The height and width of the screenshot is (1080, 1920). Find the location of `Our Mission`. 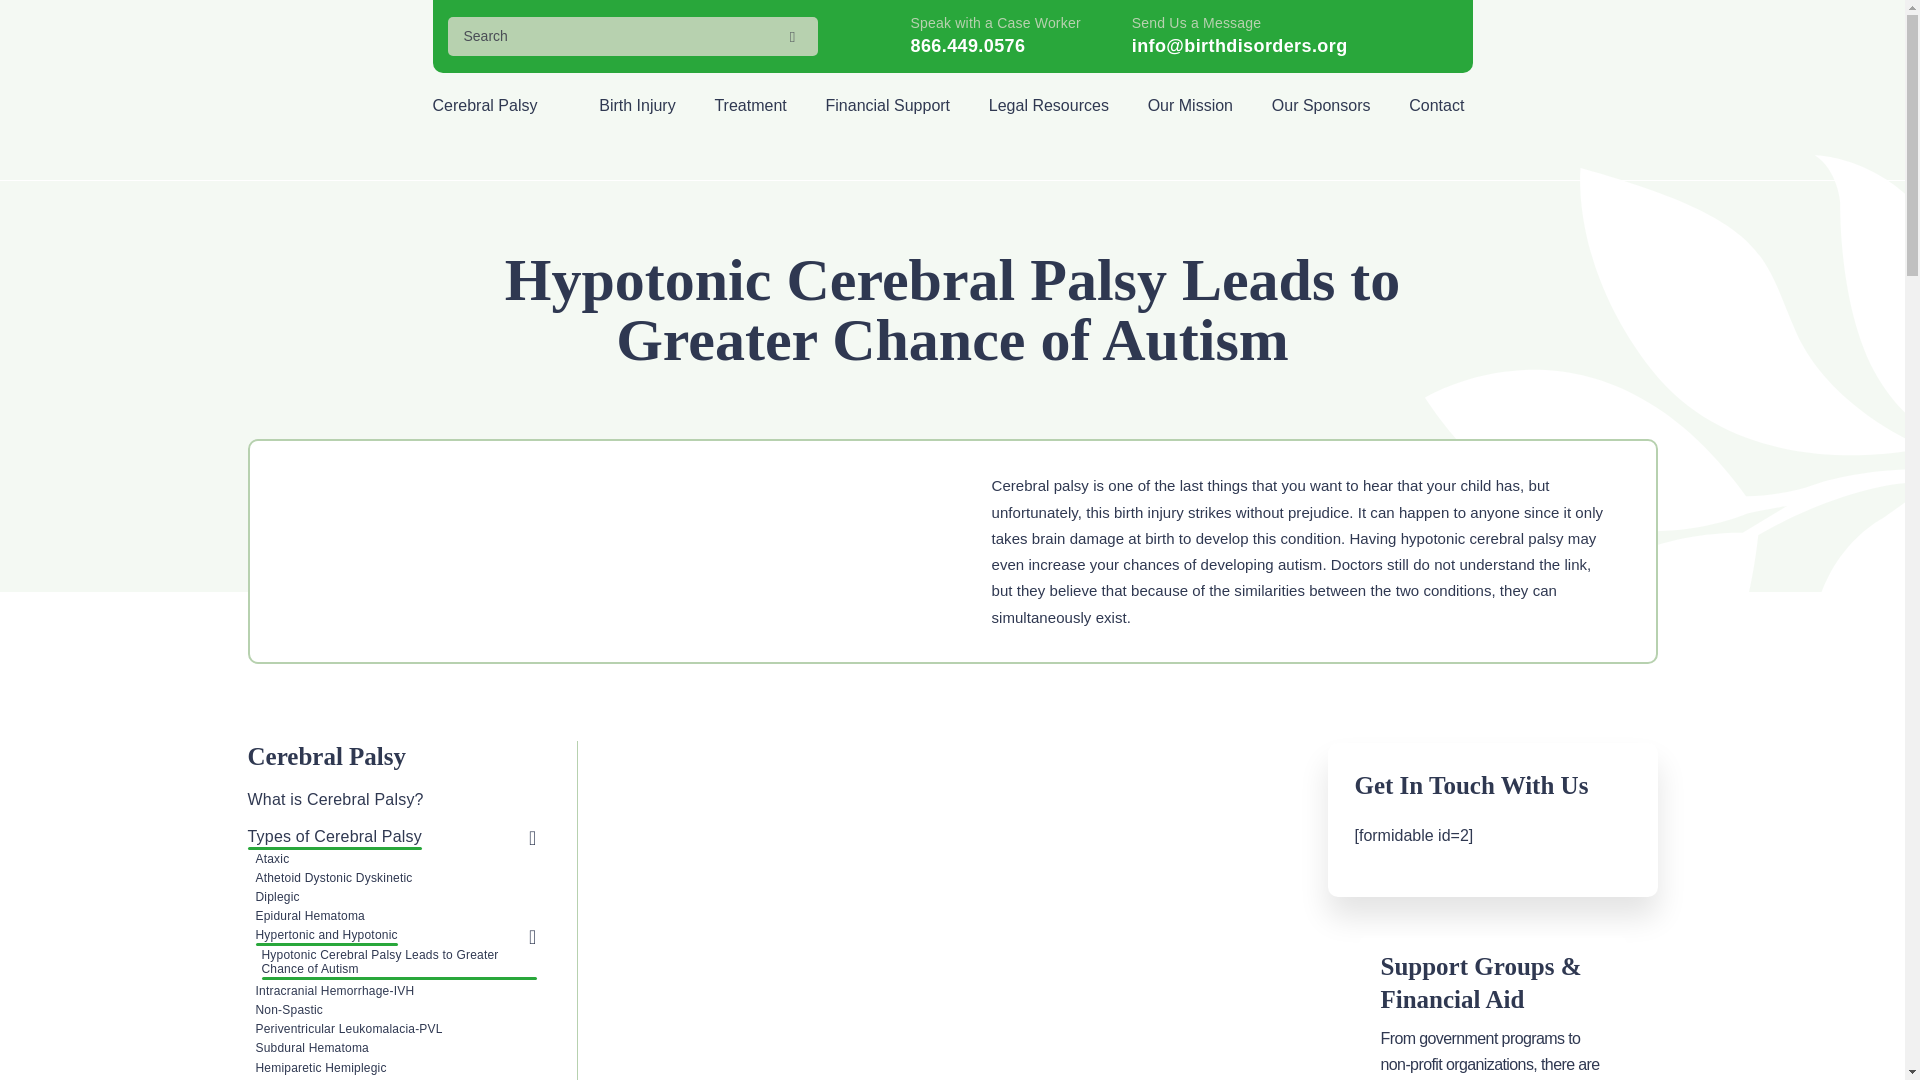

Our Mission is located at coordinates (1192, 105).